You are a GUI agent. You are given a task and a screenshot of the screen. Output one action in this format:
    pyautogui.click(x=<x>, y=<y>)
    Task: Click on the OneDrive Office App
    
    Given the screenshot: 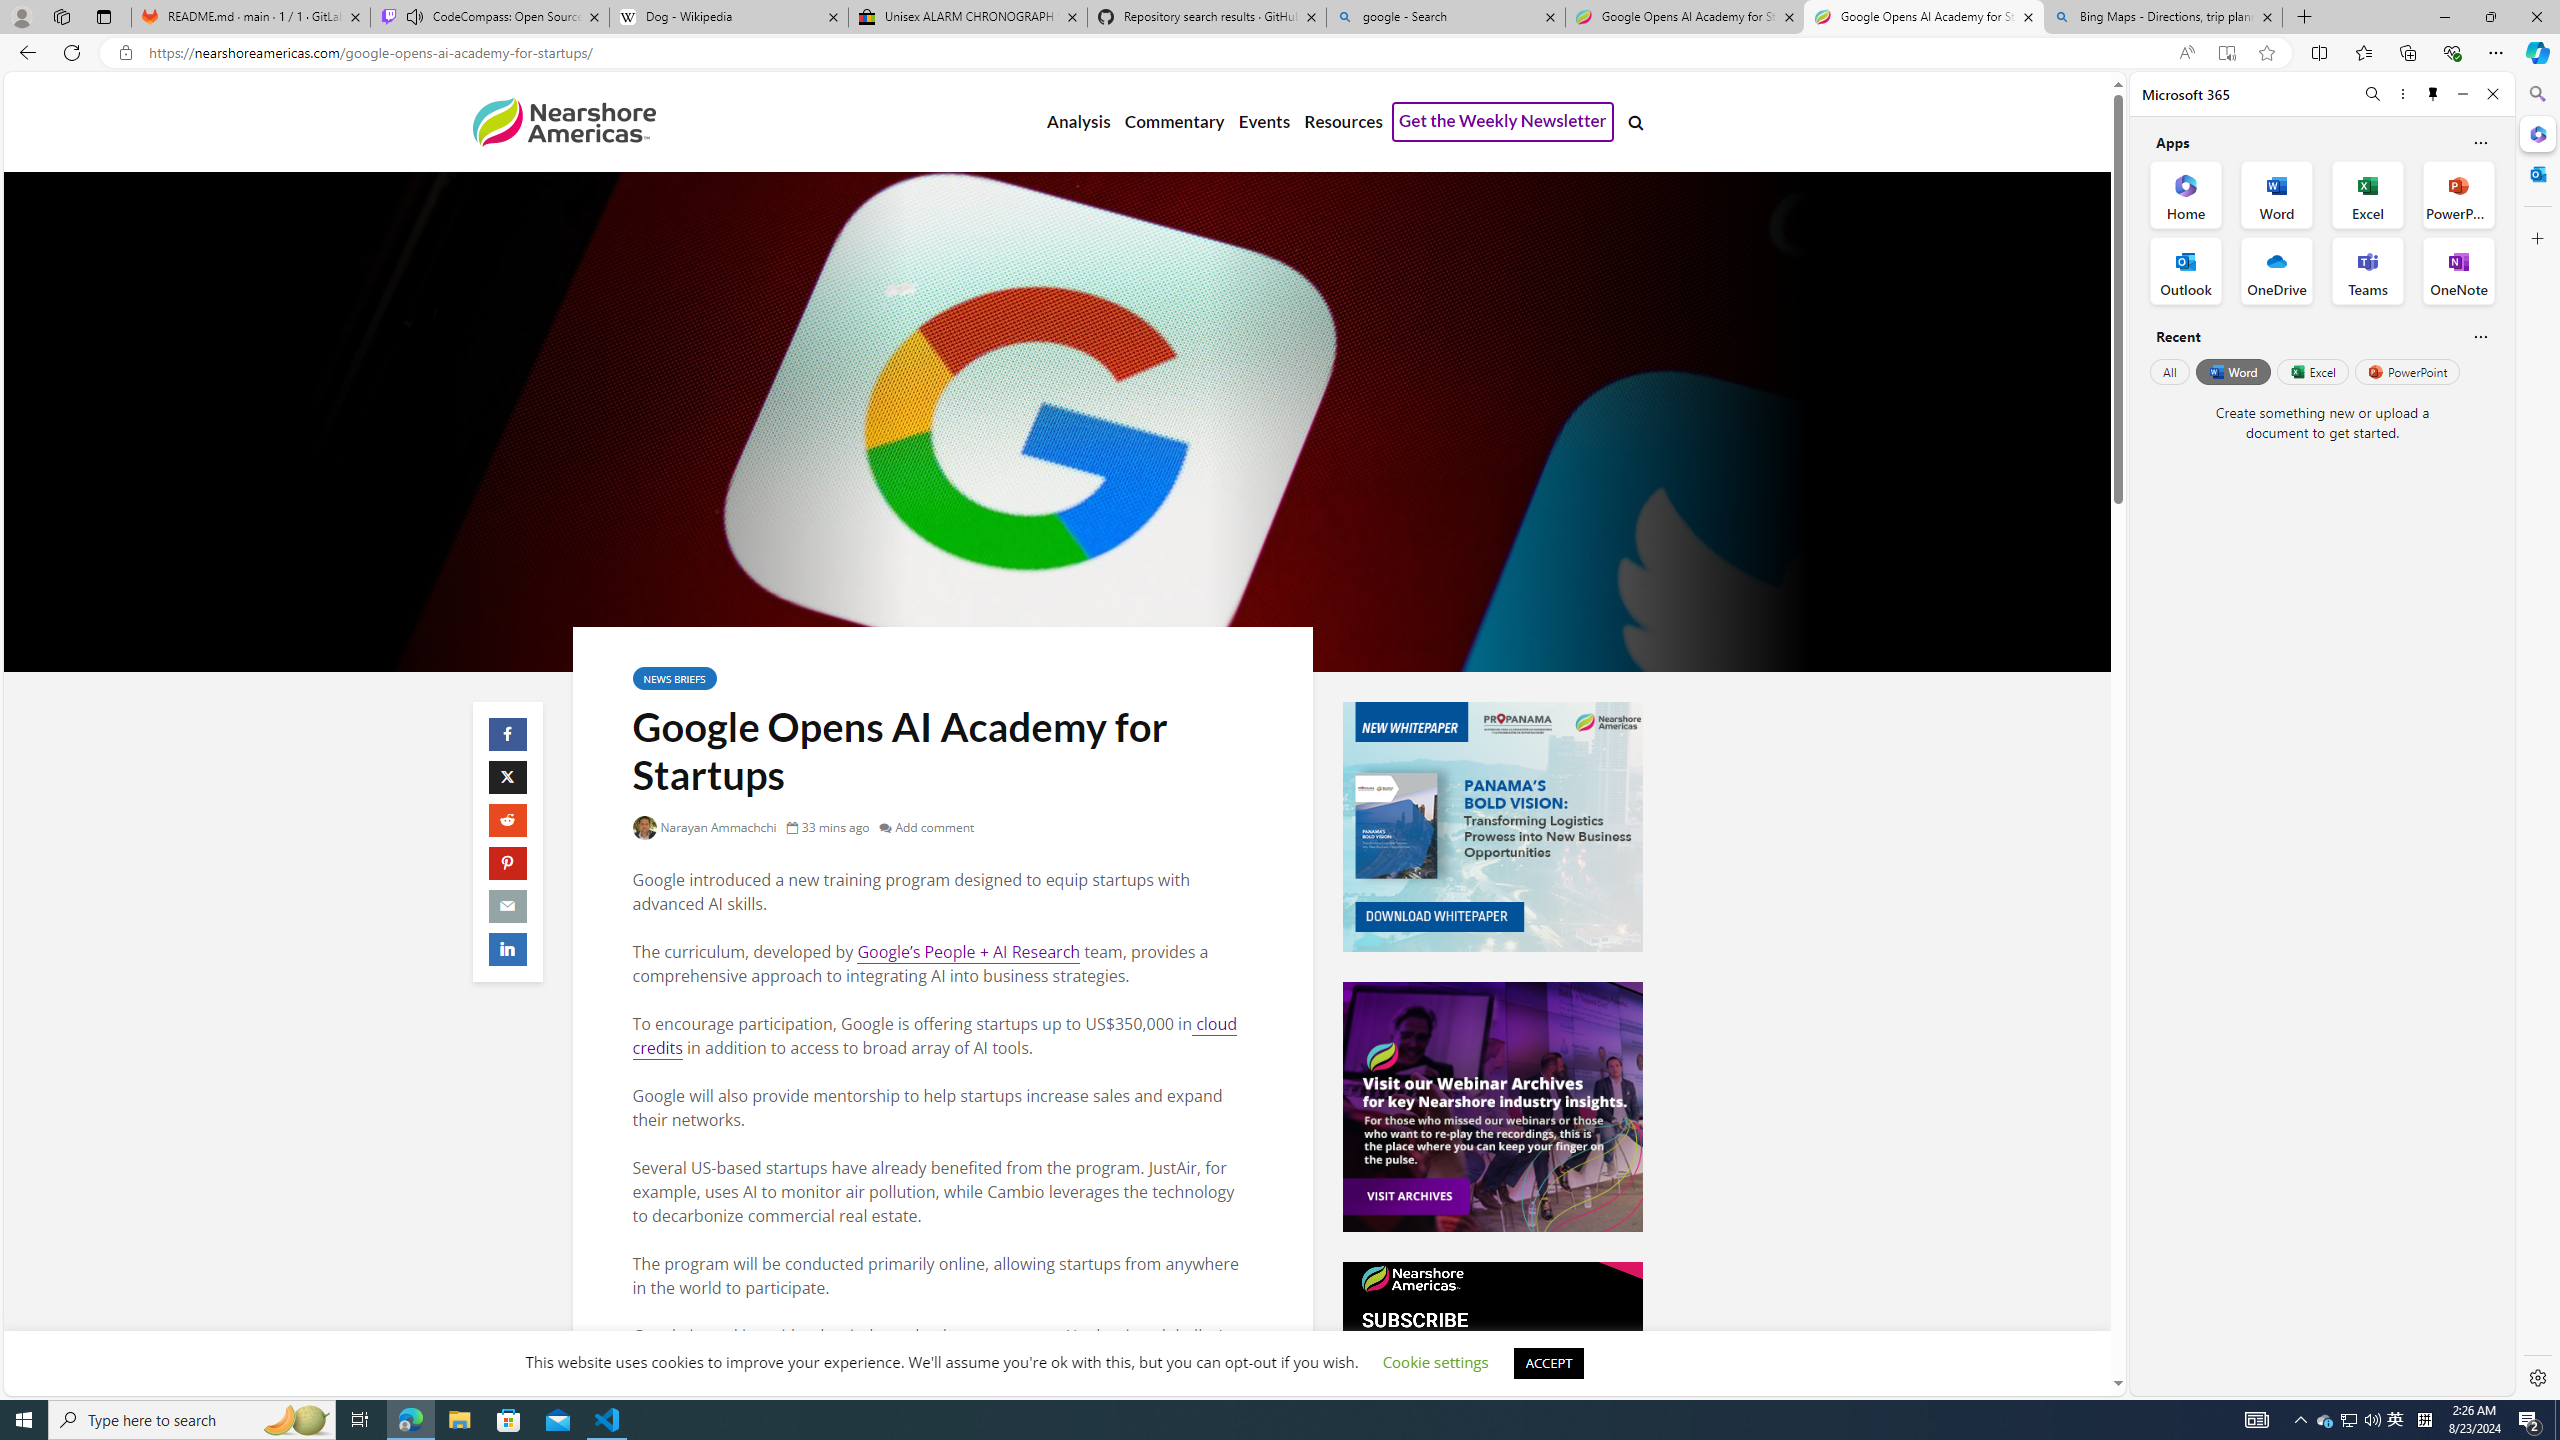 What is the action you would take?
    pyautogui.click(x=2277, y=271)
    